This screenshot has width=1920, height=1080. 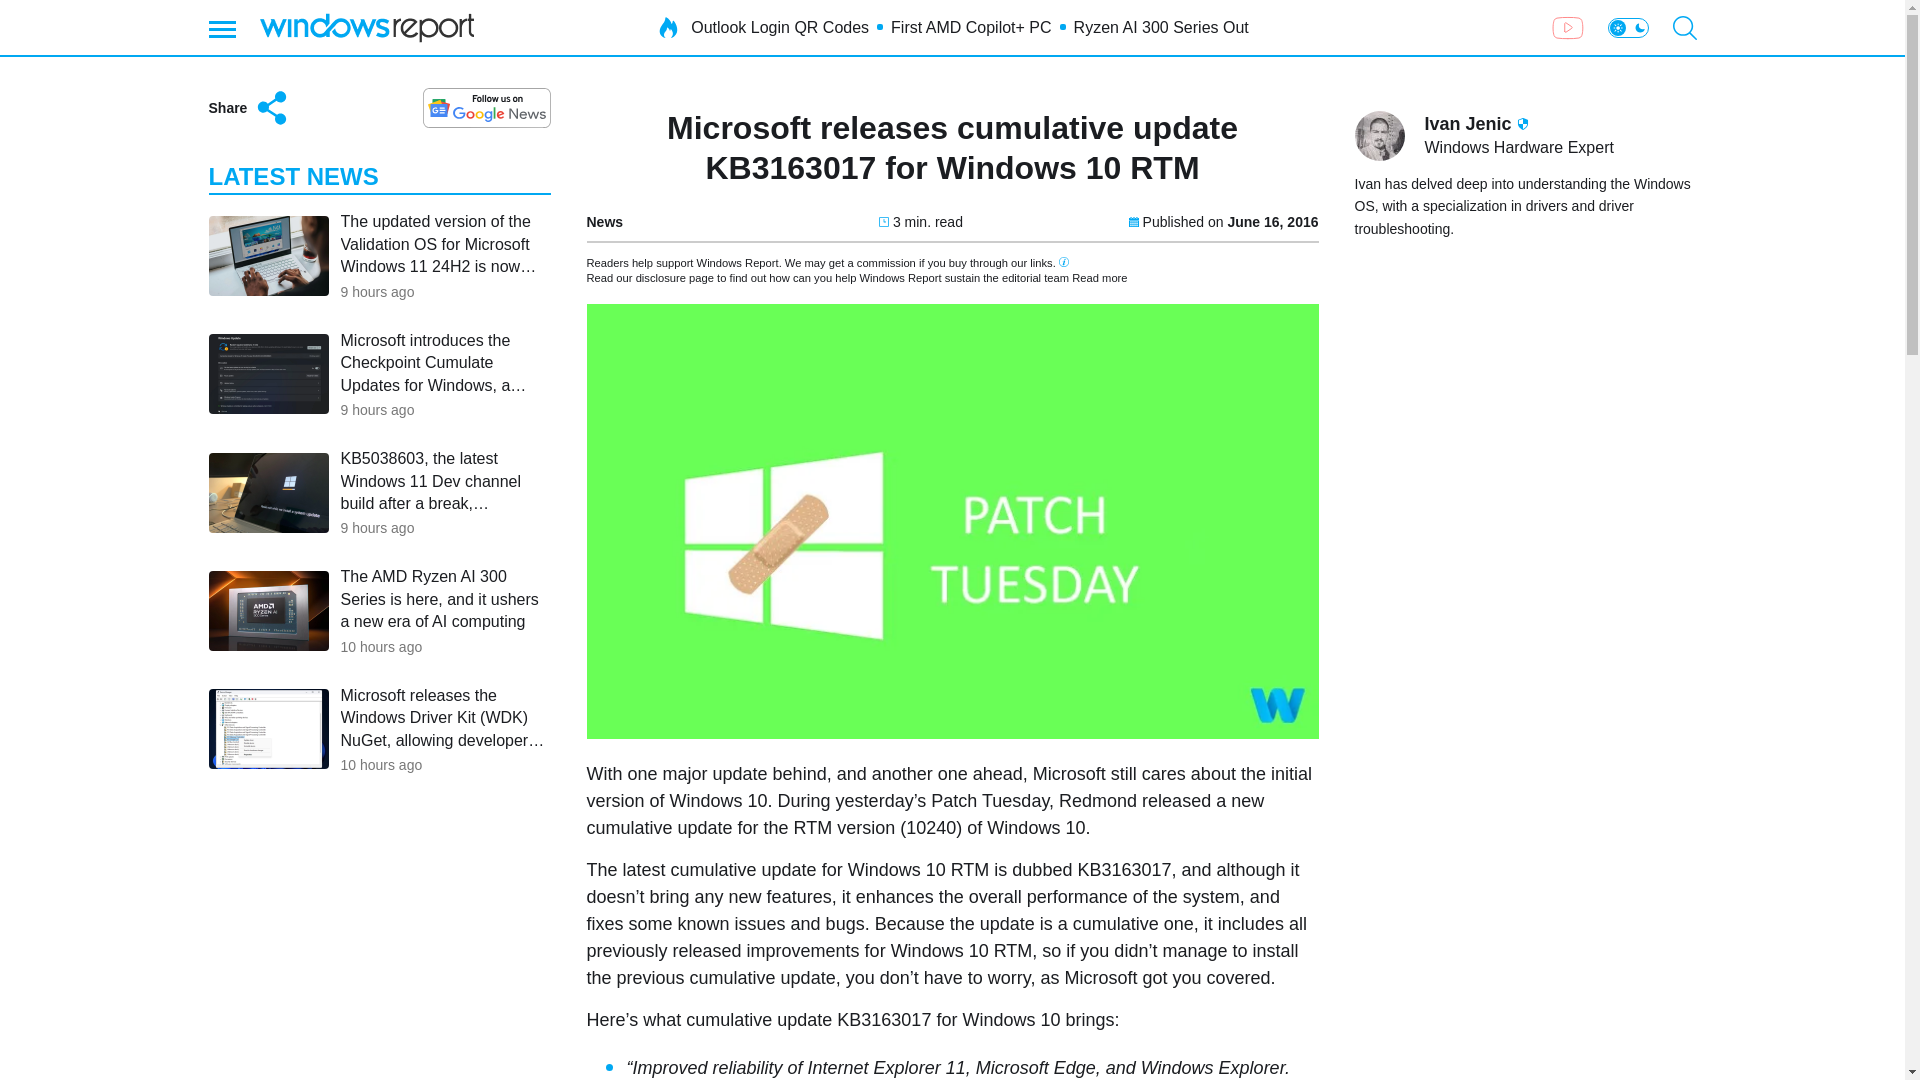 I want to click on Ryzen AI 300 Series Out, so click(x=1161, y=28).